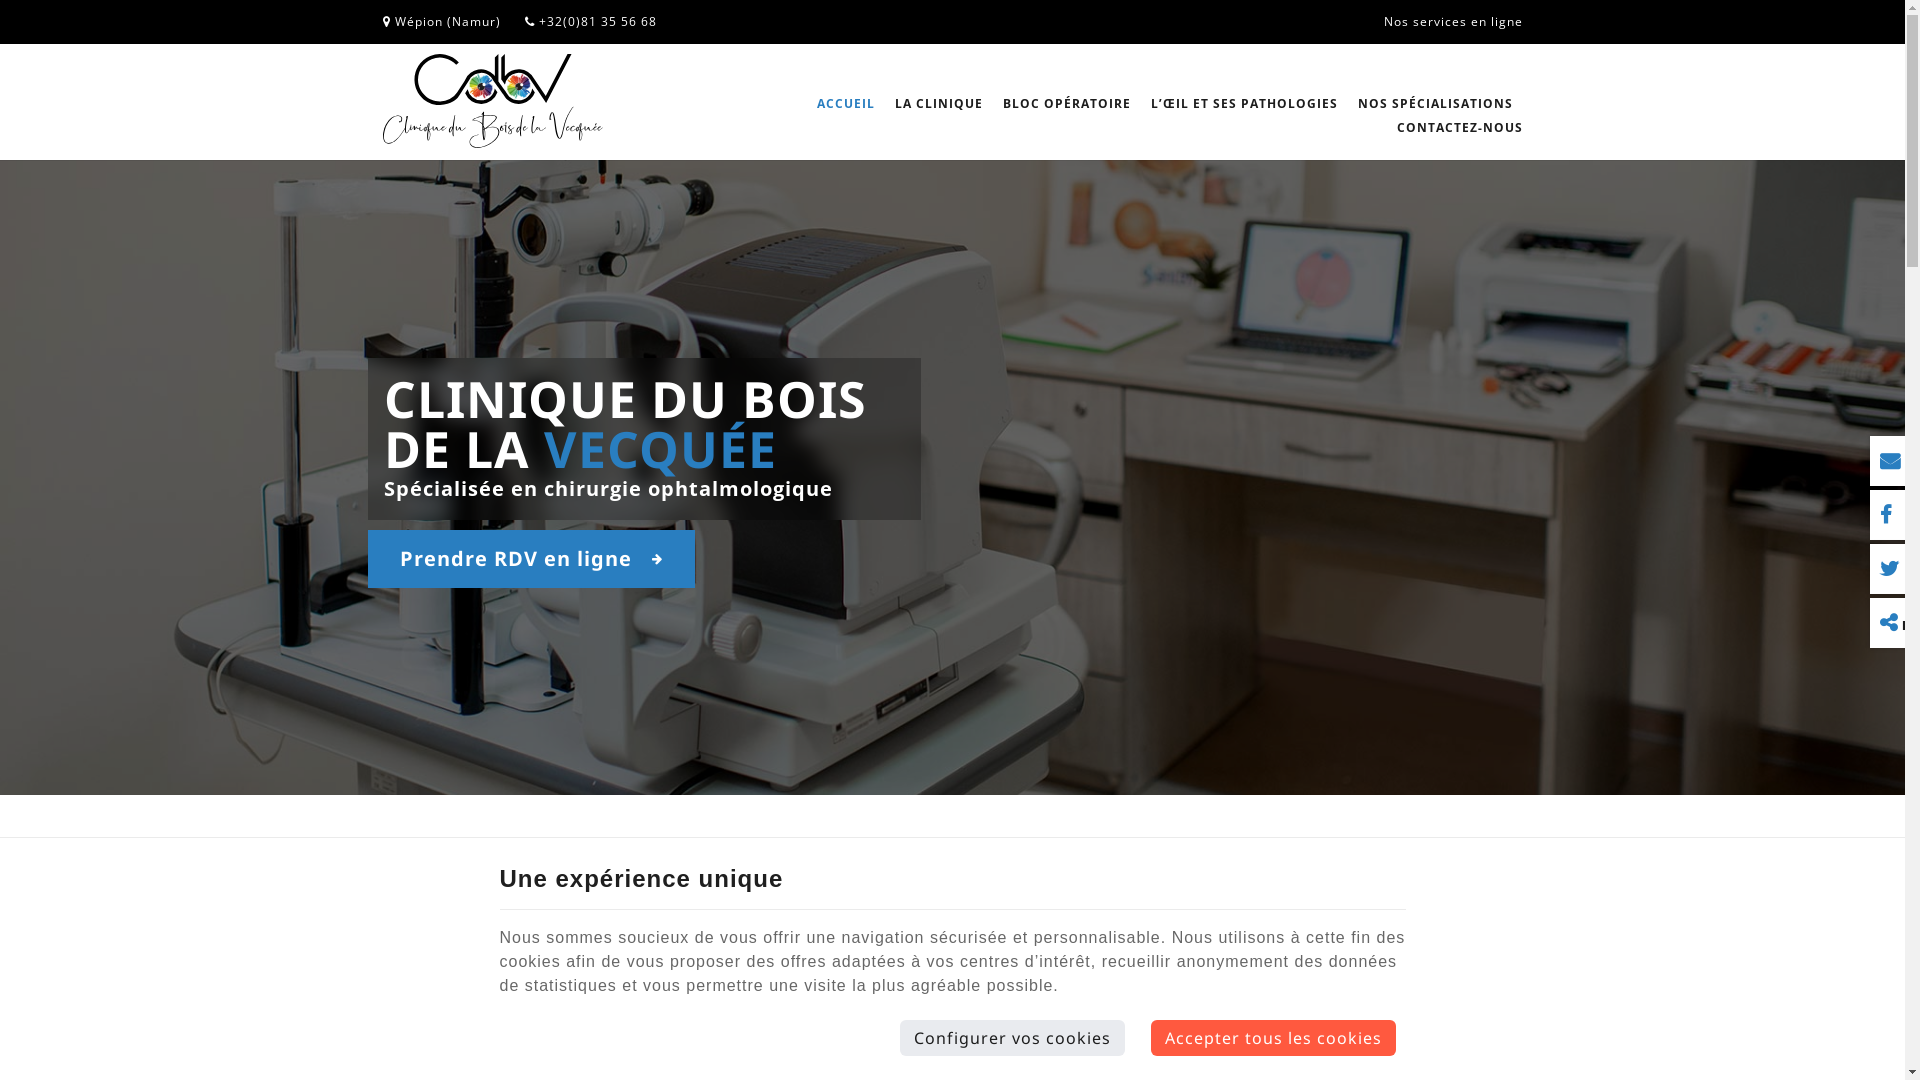 The width and height of the screenshot is (1920, 1080). I want to click on LA CLINIQUE, so click(938, 104).